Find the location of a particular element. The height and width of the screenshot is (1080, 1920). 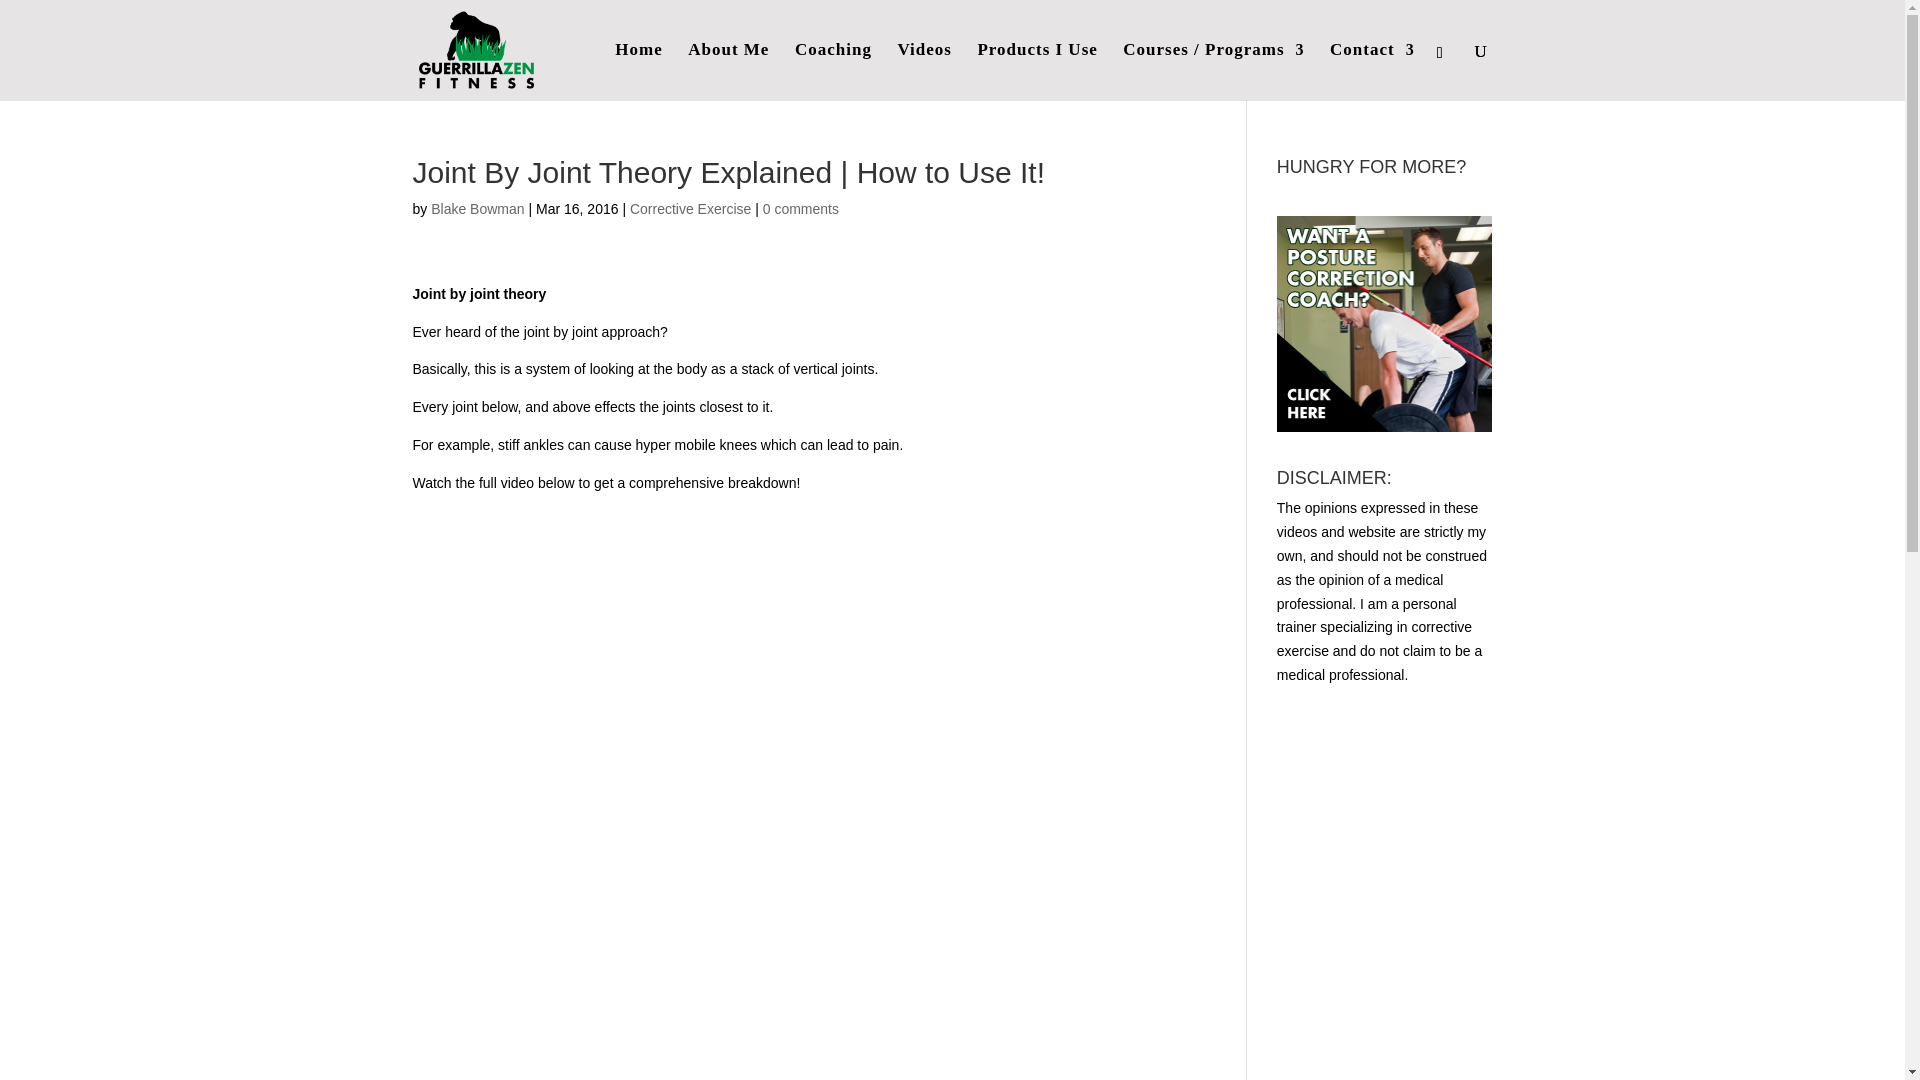

Videos is located at coordinates (924, 72).